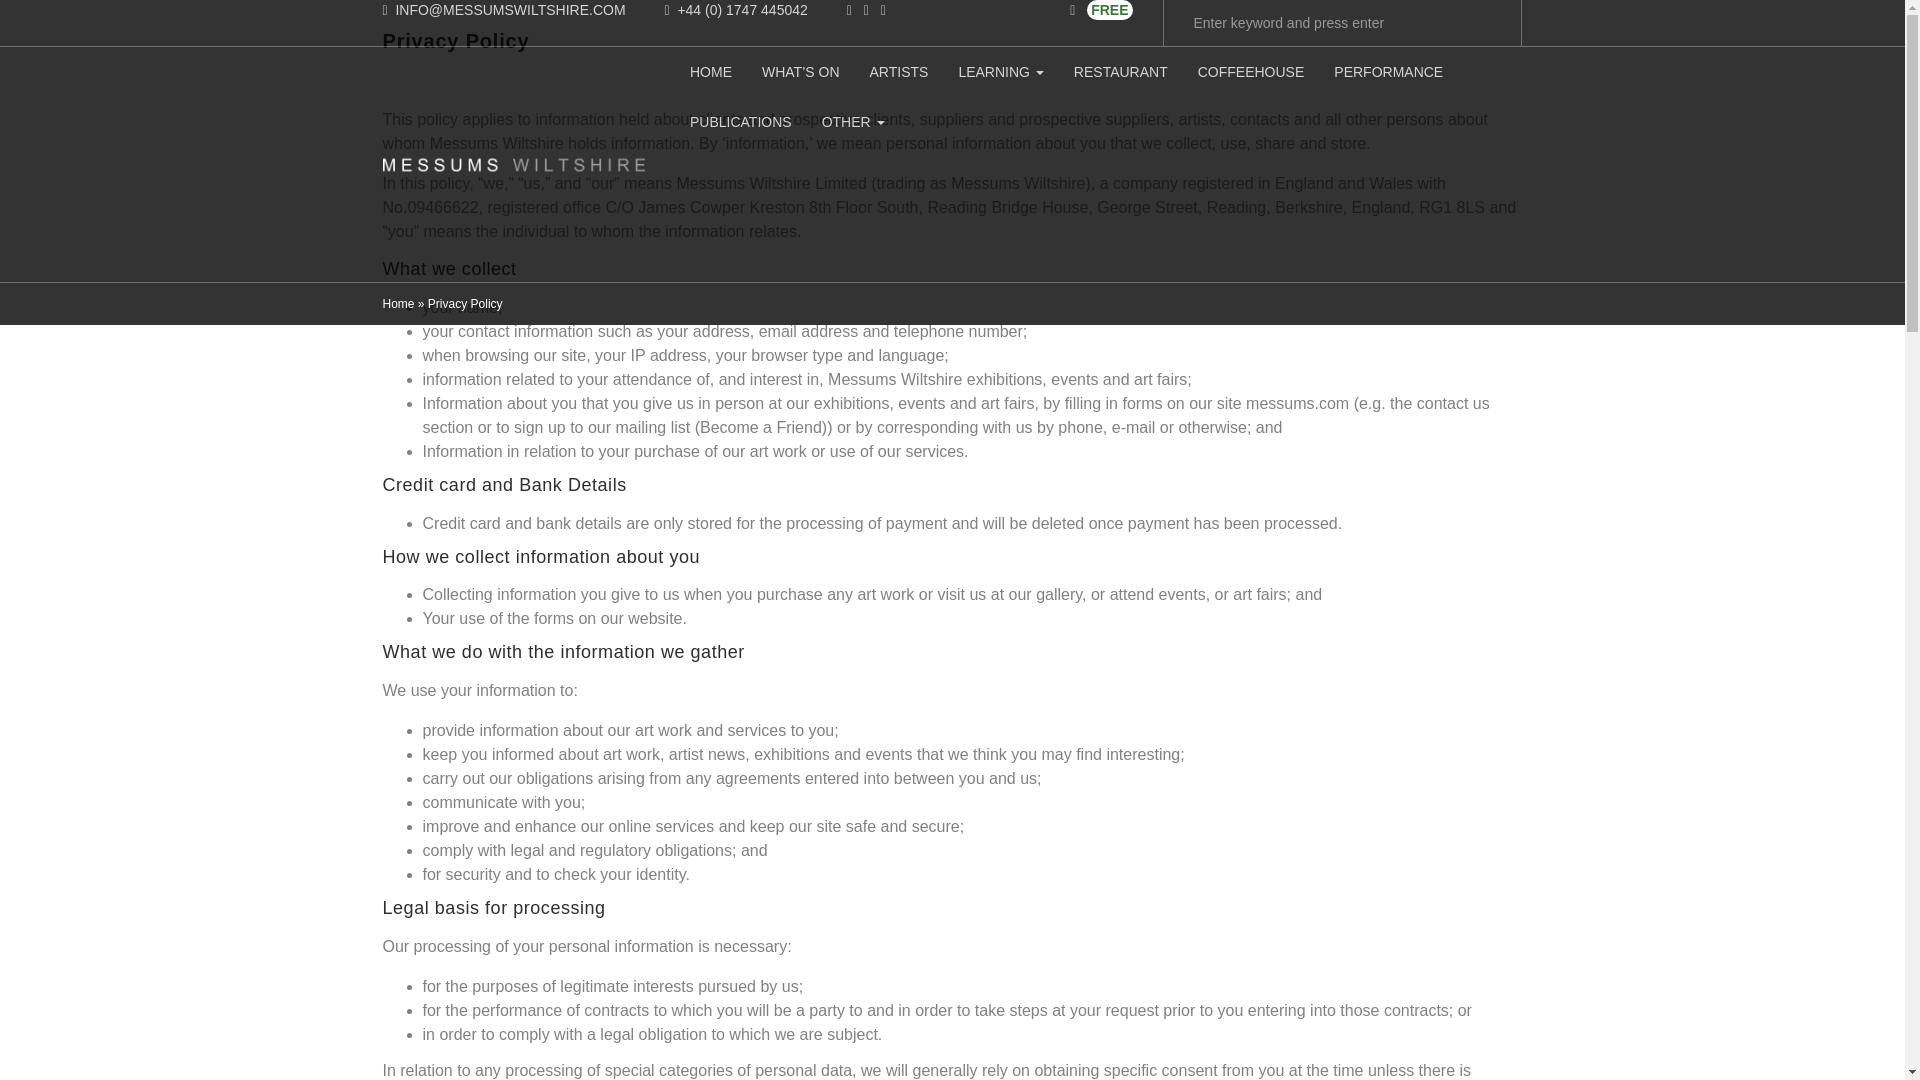 The width and height of the screenshot is (1920, 1080). What do you see at coordinates (1120, 72) in the screenshot?
I see `Restaurant` at bounding box center [1120, 72].